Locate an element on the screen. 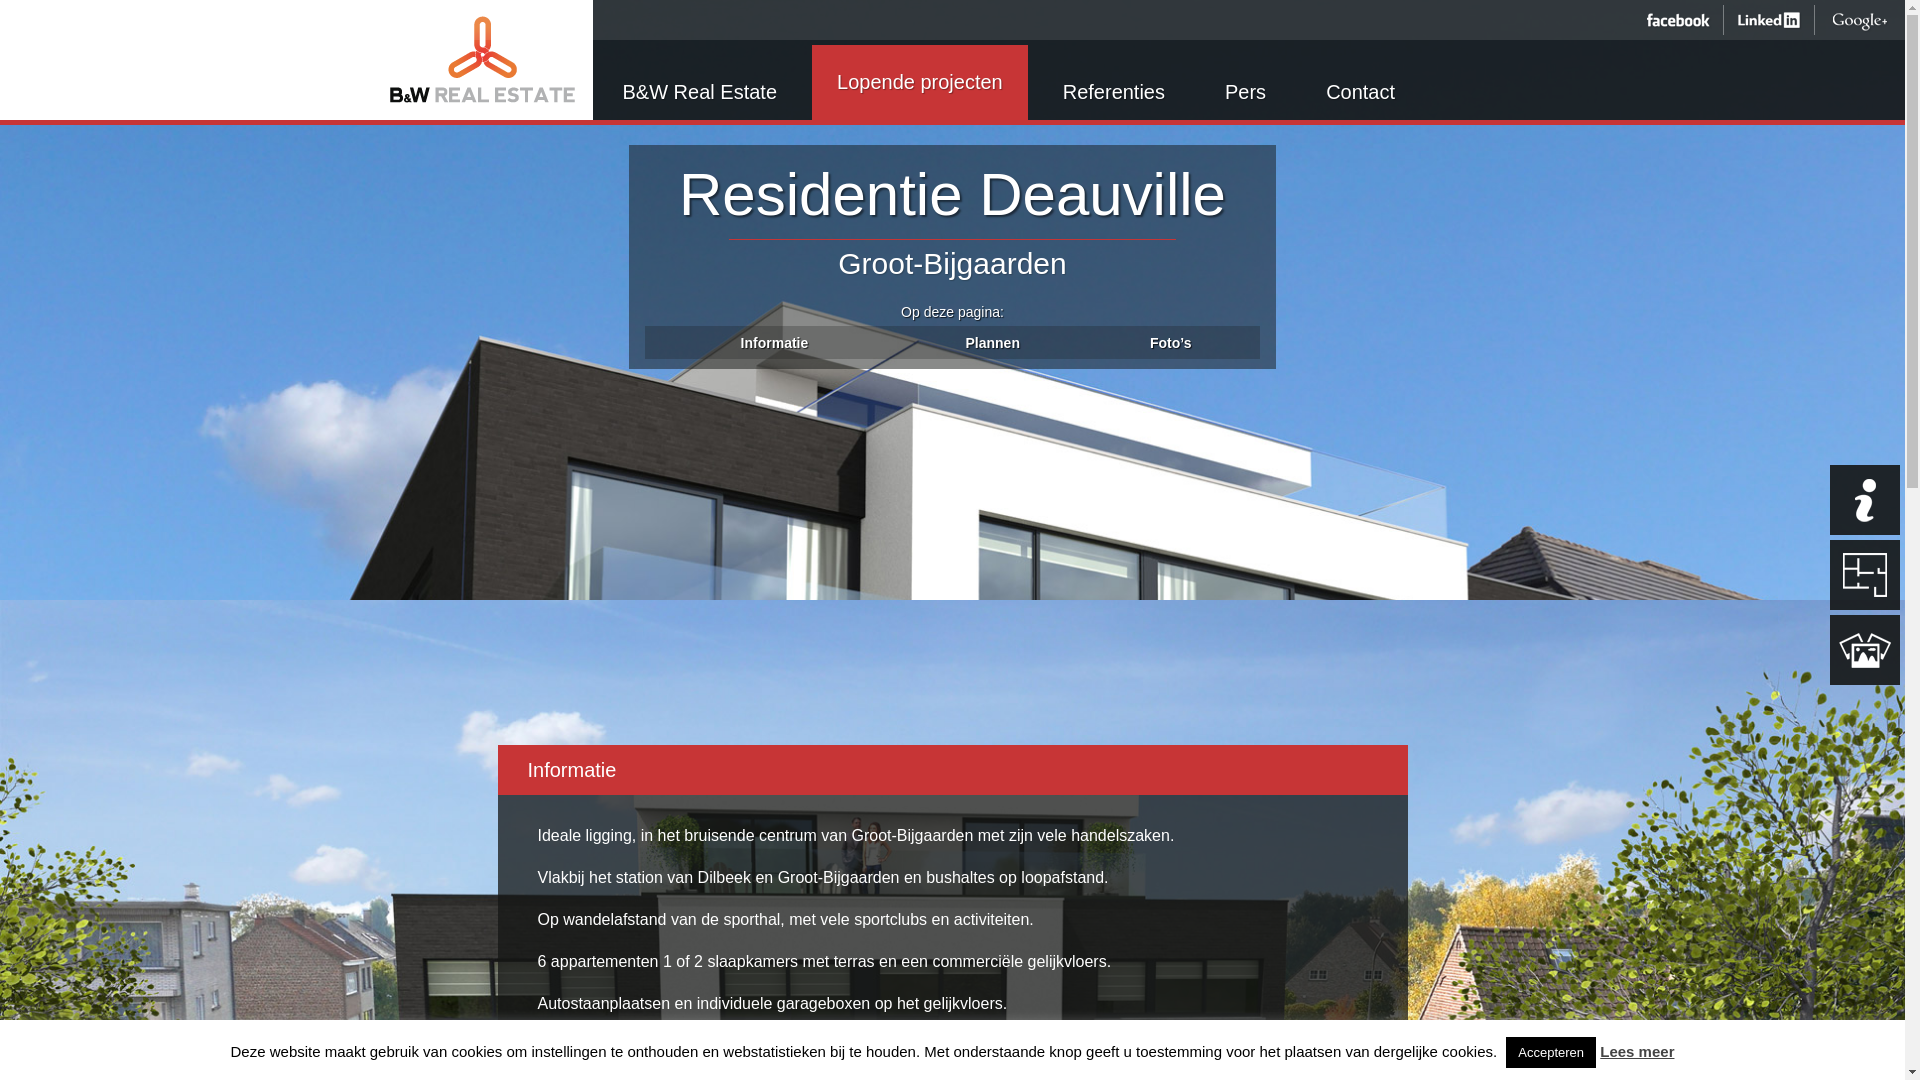  info@bwre.be is located at coordinates (678, 1050).